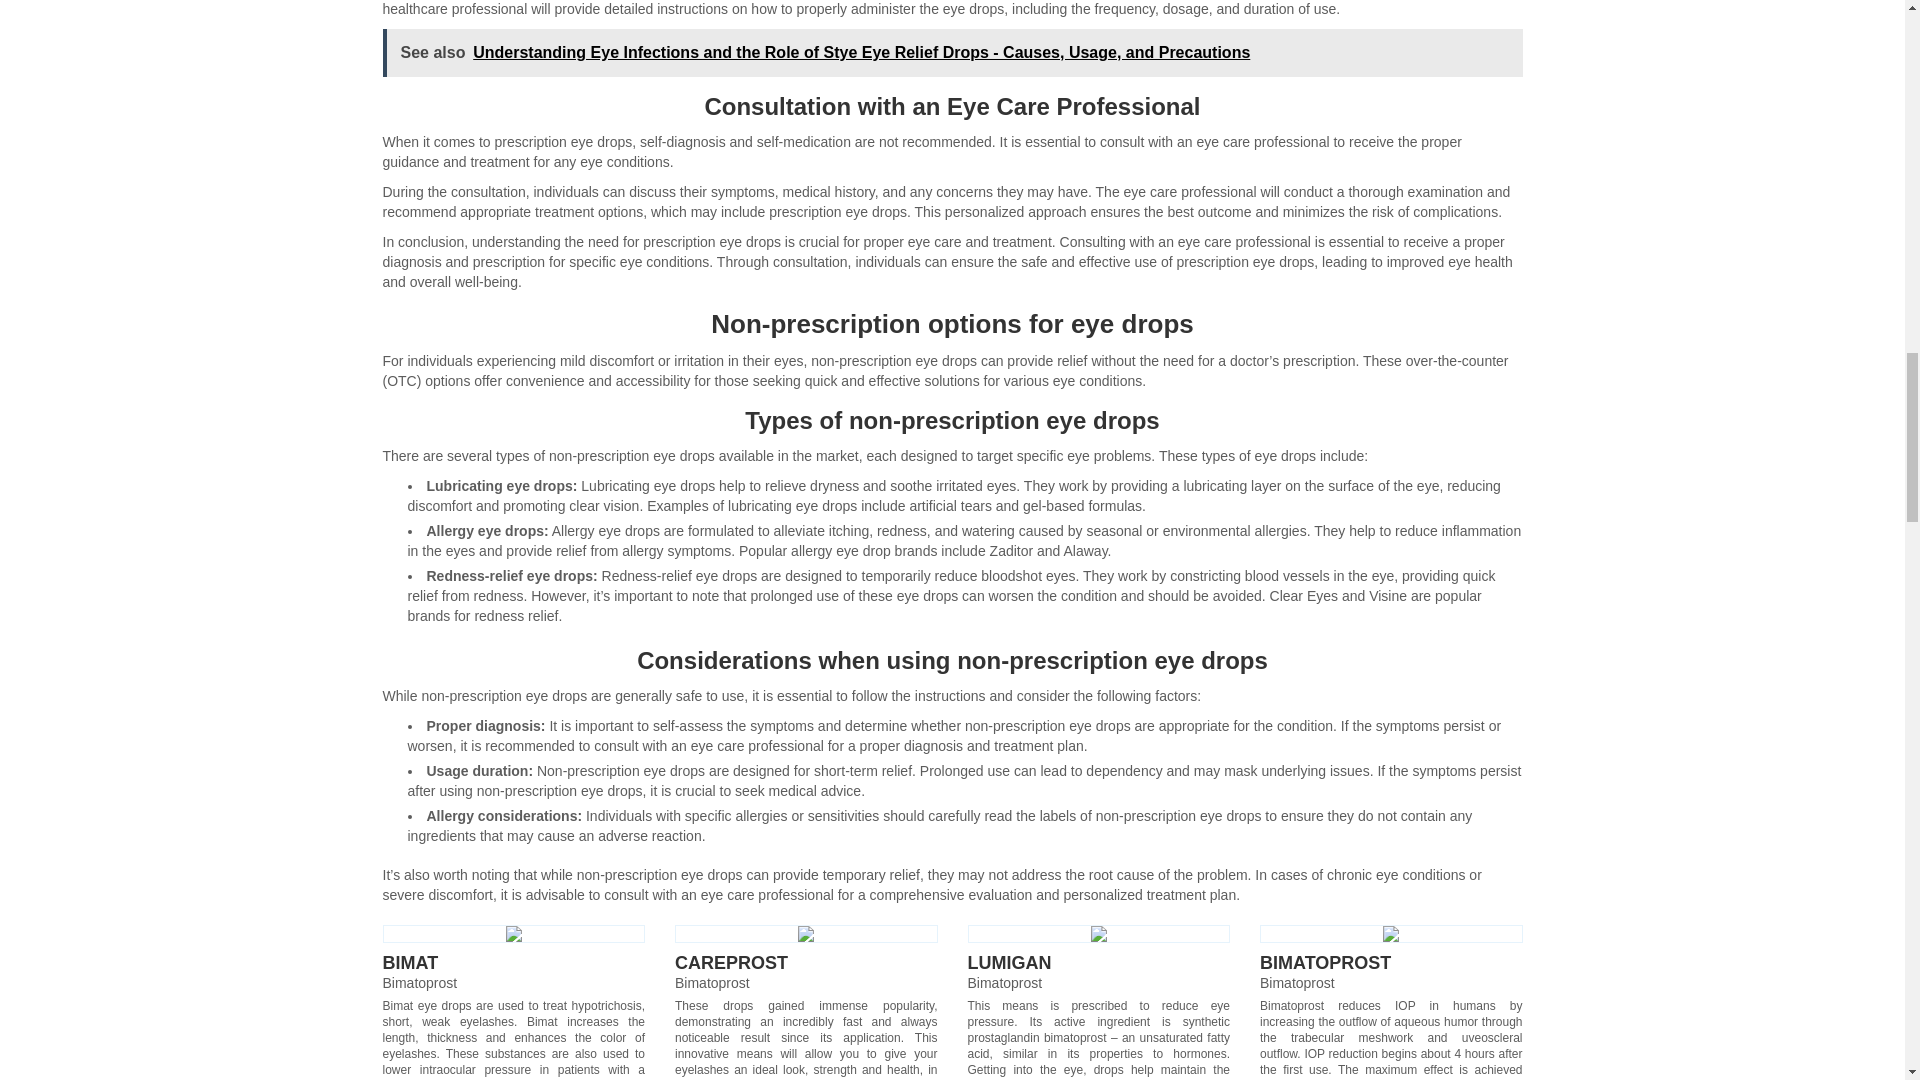  I want to click on BIMAT, so click(410, 962).